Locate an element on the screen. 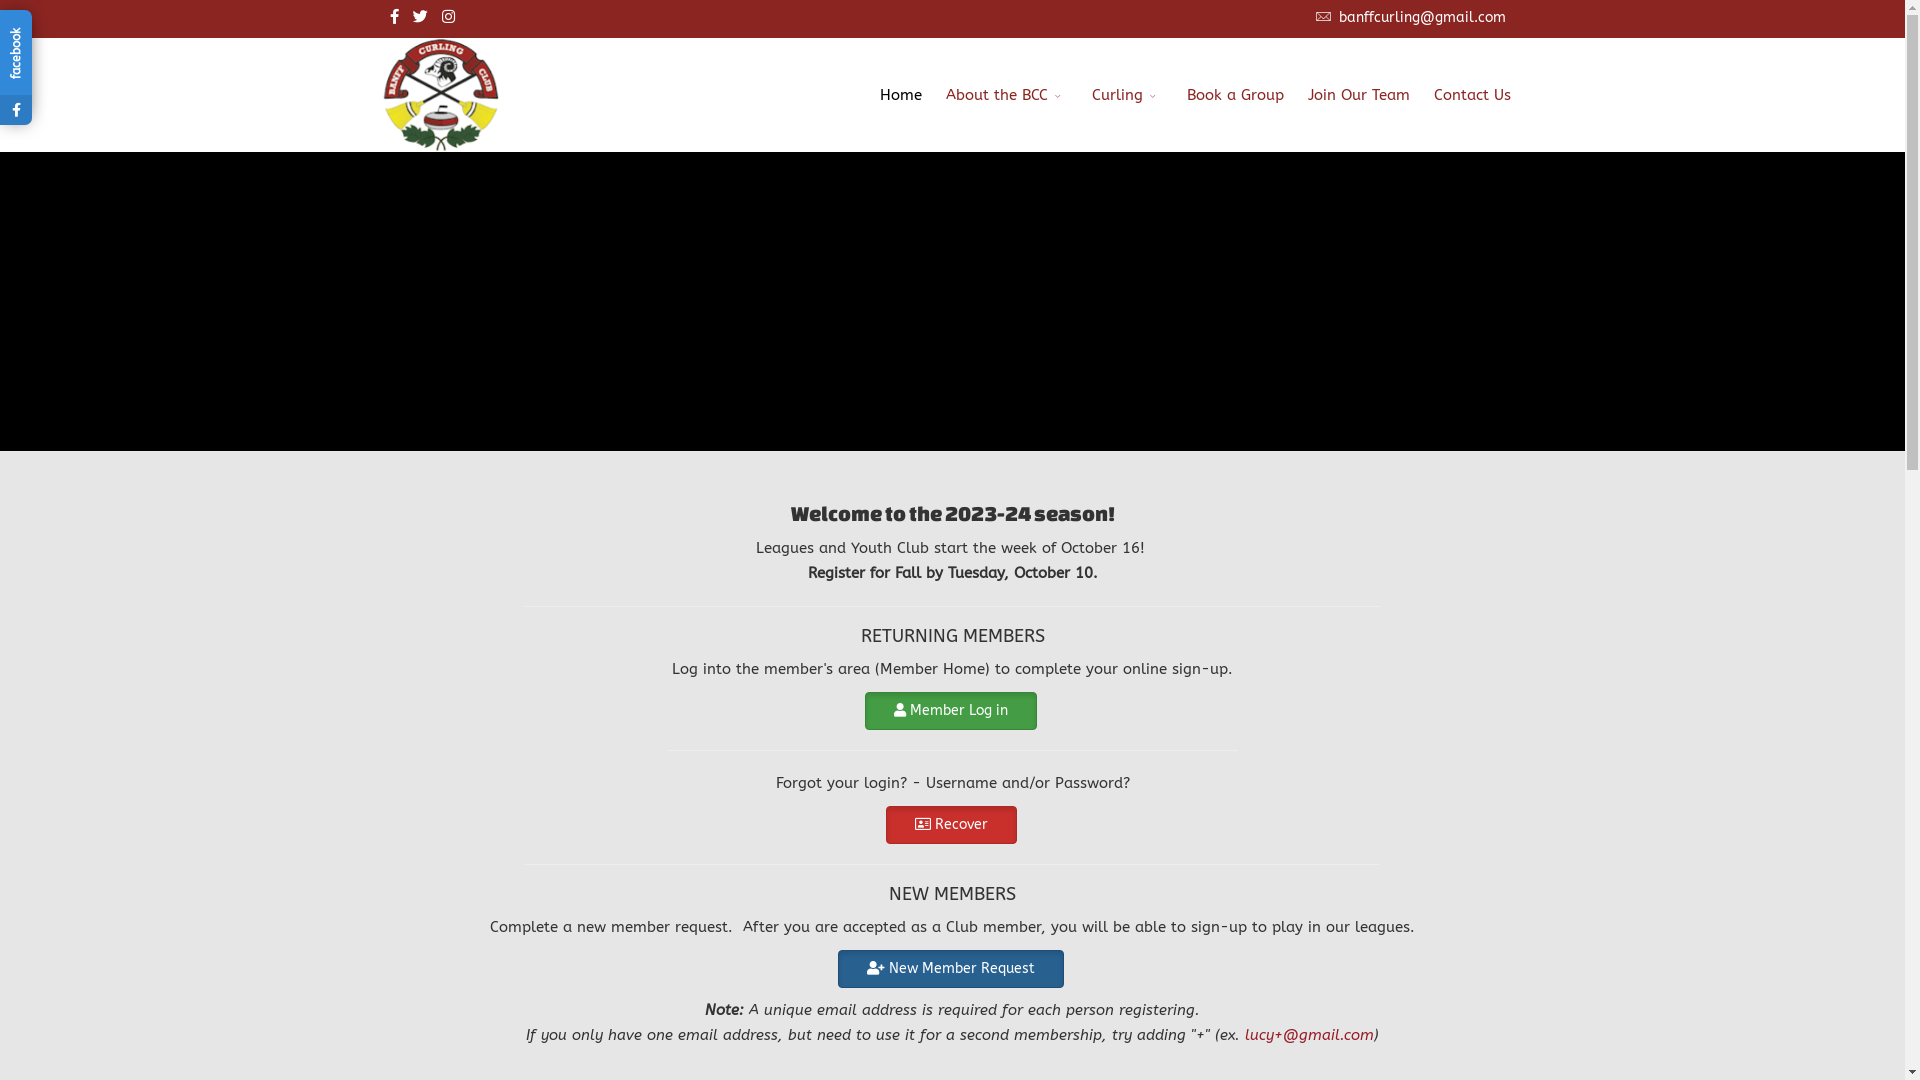 This screenshot has width=1920, height=1080. Contact Us is located at coordinates (1472, 95).